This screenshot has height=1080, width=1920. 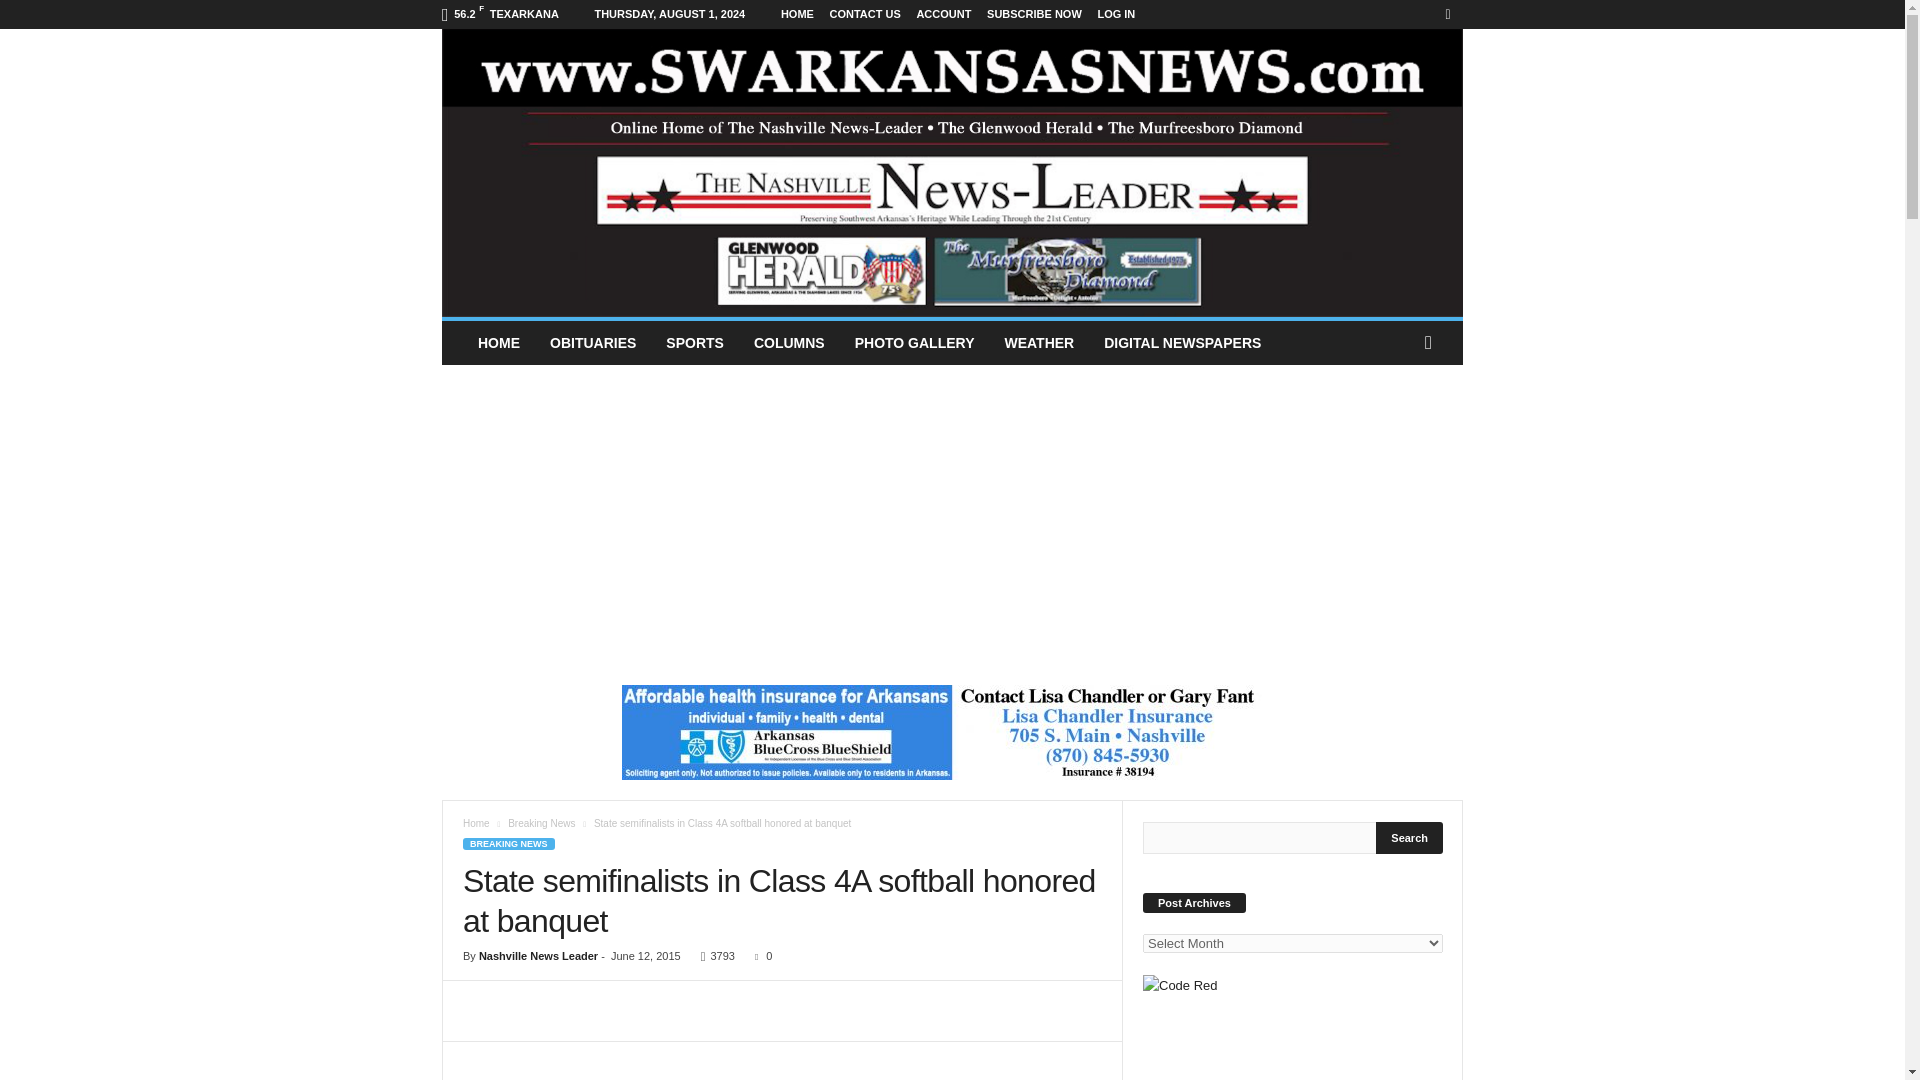 I want to click on SUBSCRIBE NOW, so click(x=1023, y=14).